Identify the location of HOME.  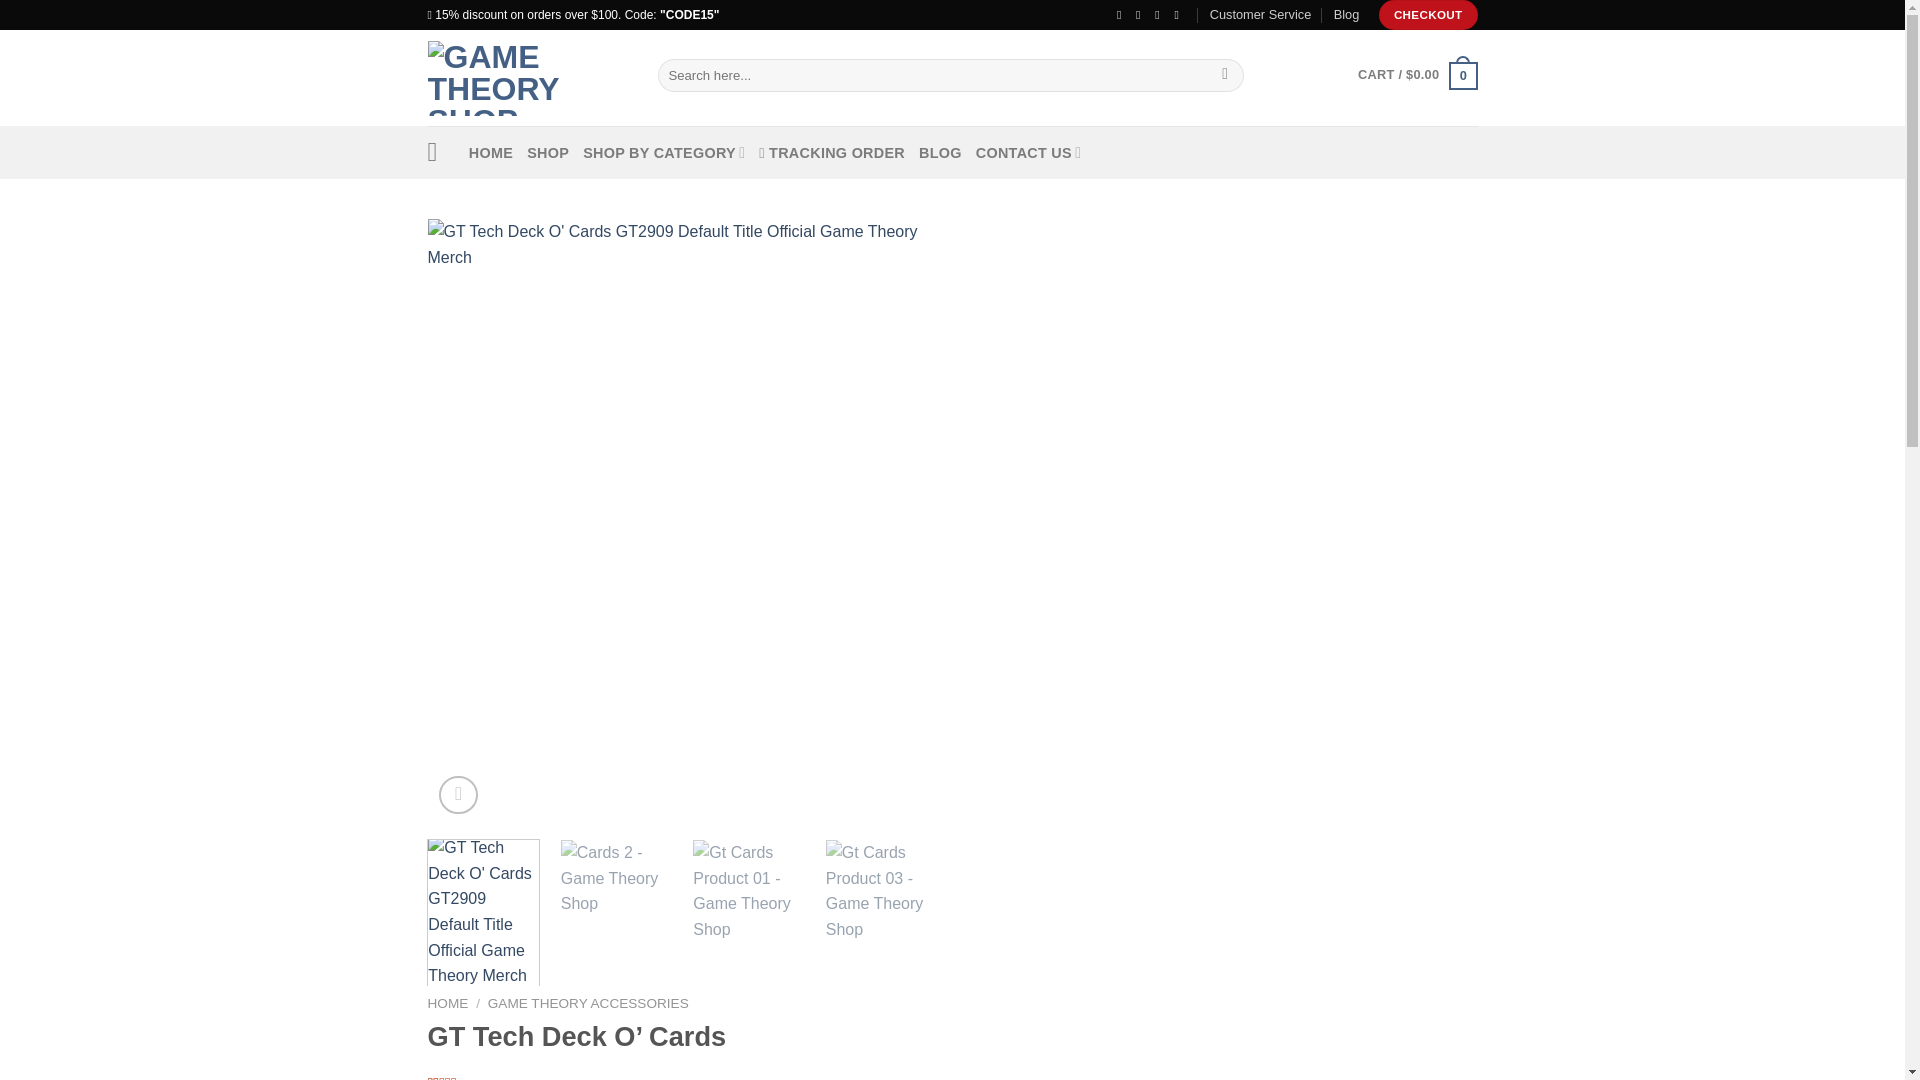
(490, 152).